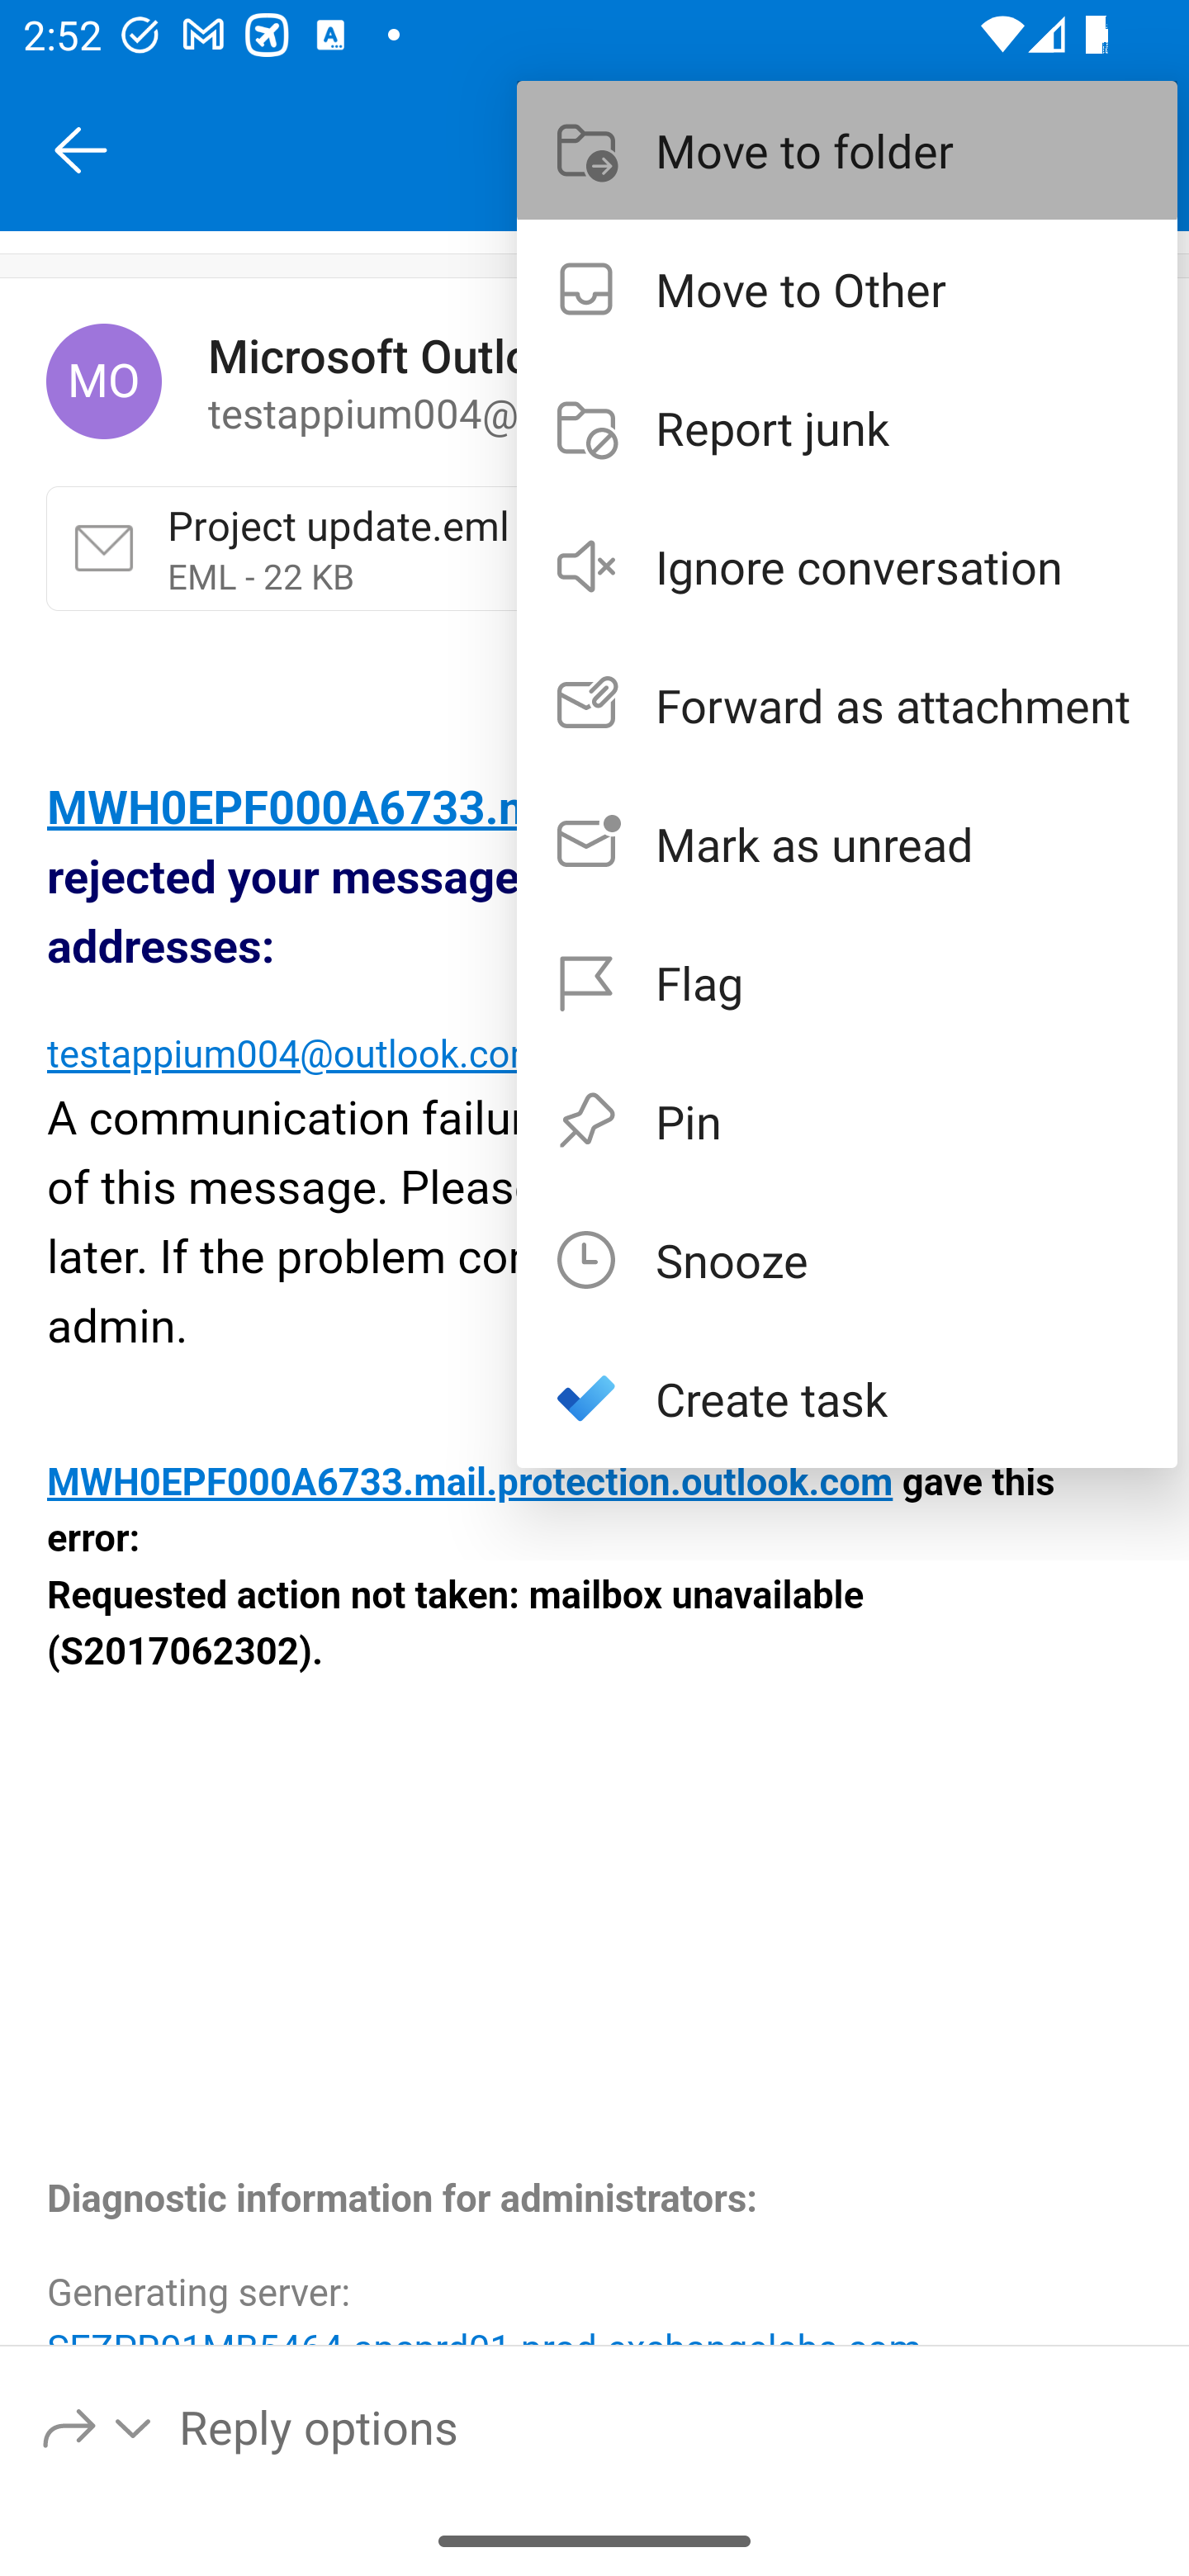  Describe the element at coordinates (847, 1259) in the screenshot. I see `Snooze` at that location.